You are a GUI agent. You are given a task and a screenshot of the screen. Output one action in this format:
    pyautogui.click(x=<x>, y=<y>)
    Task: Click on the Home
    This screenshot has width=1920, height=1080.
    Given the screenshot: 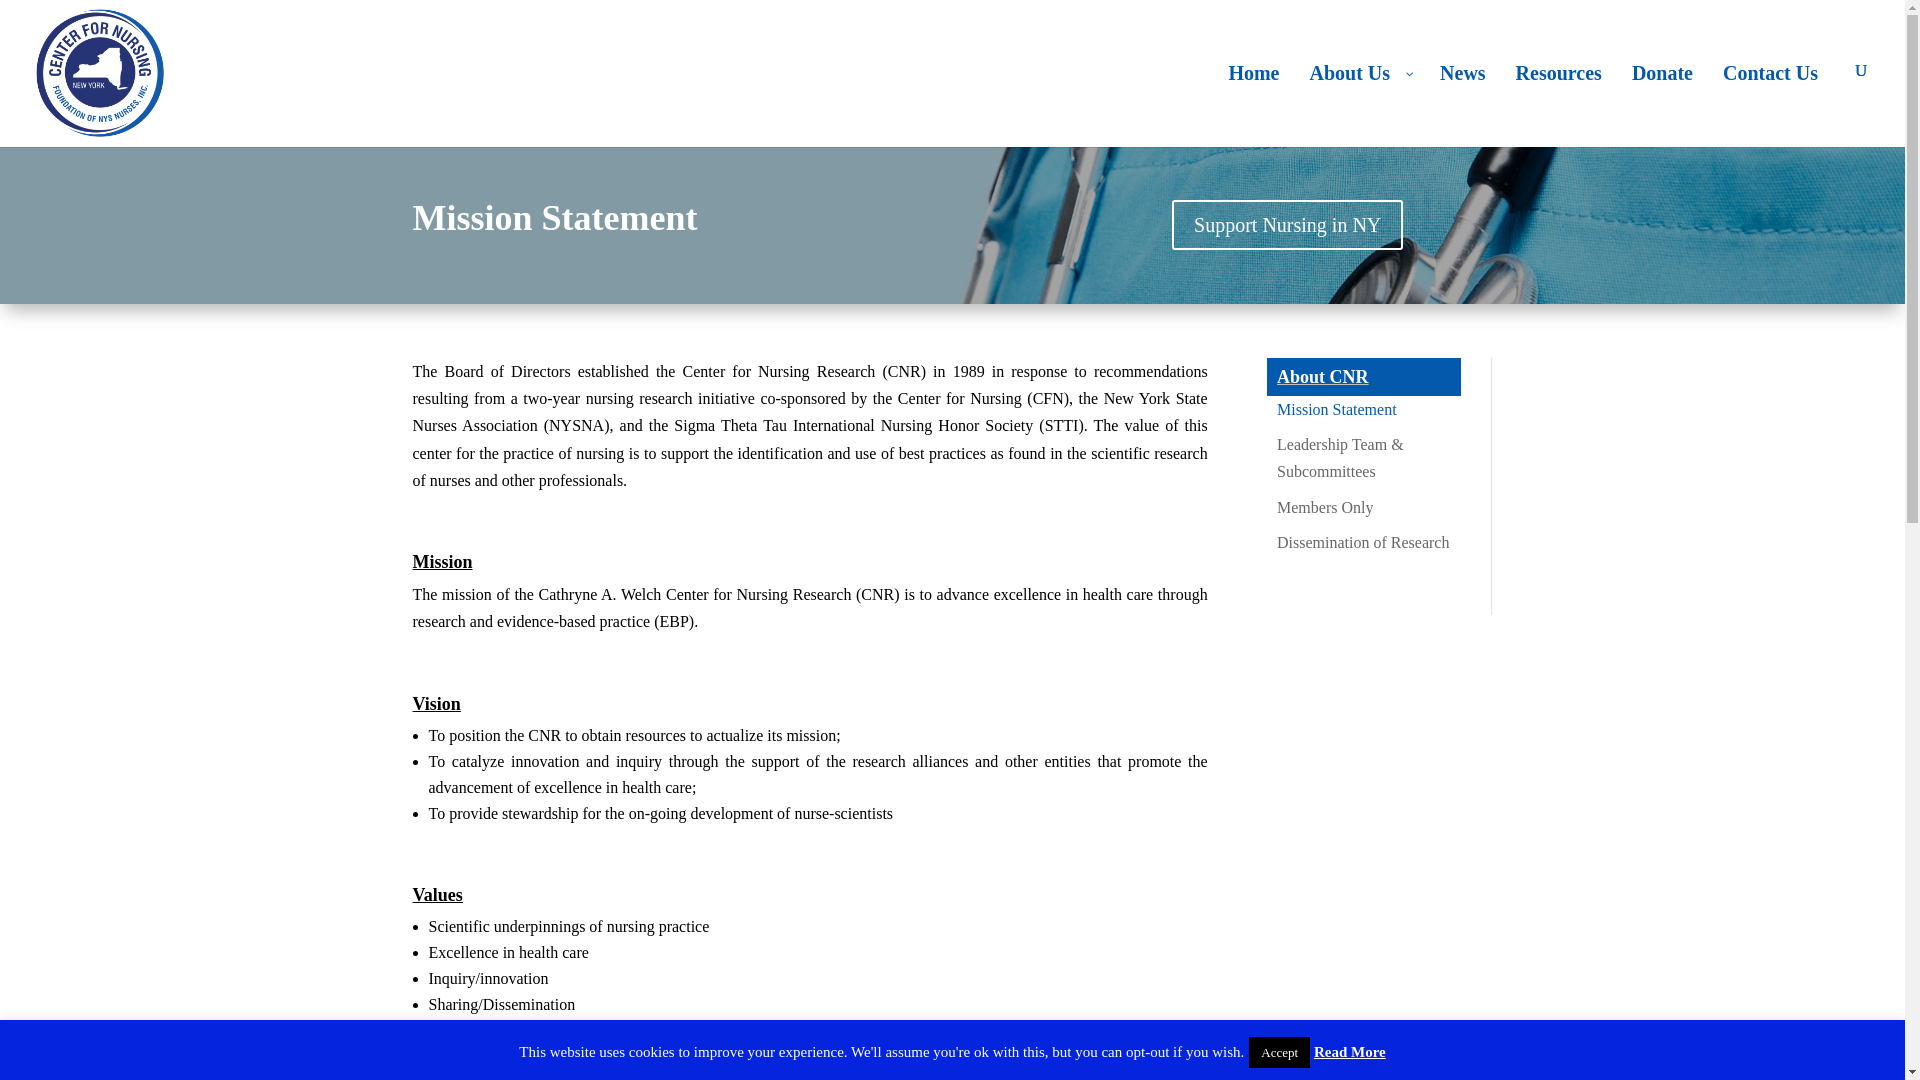 What is the action you would take?
    pyautogui.click(x=1254, y=104)
    